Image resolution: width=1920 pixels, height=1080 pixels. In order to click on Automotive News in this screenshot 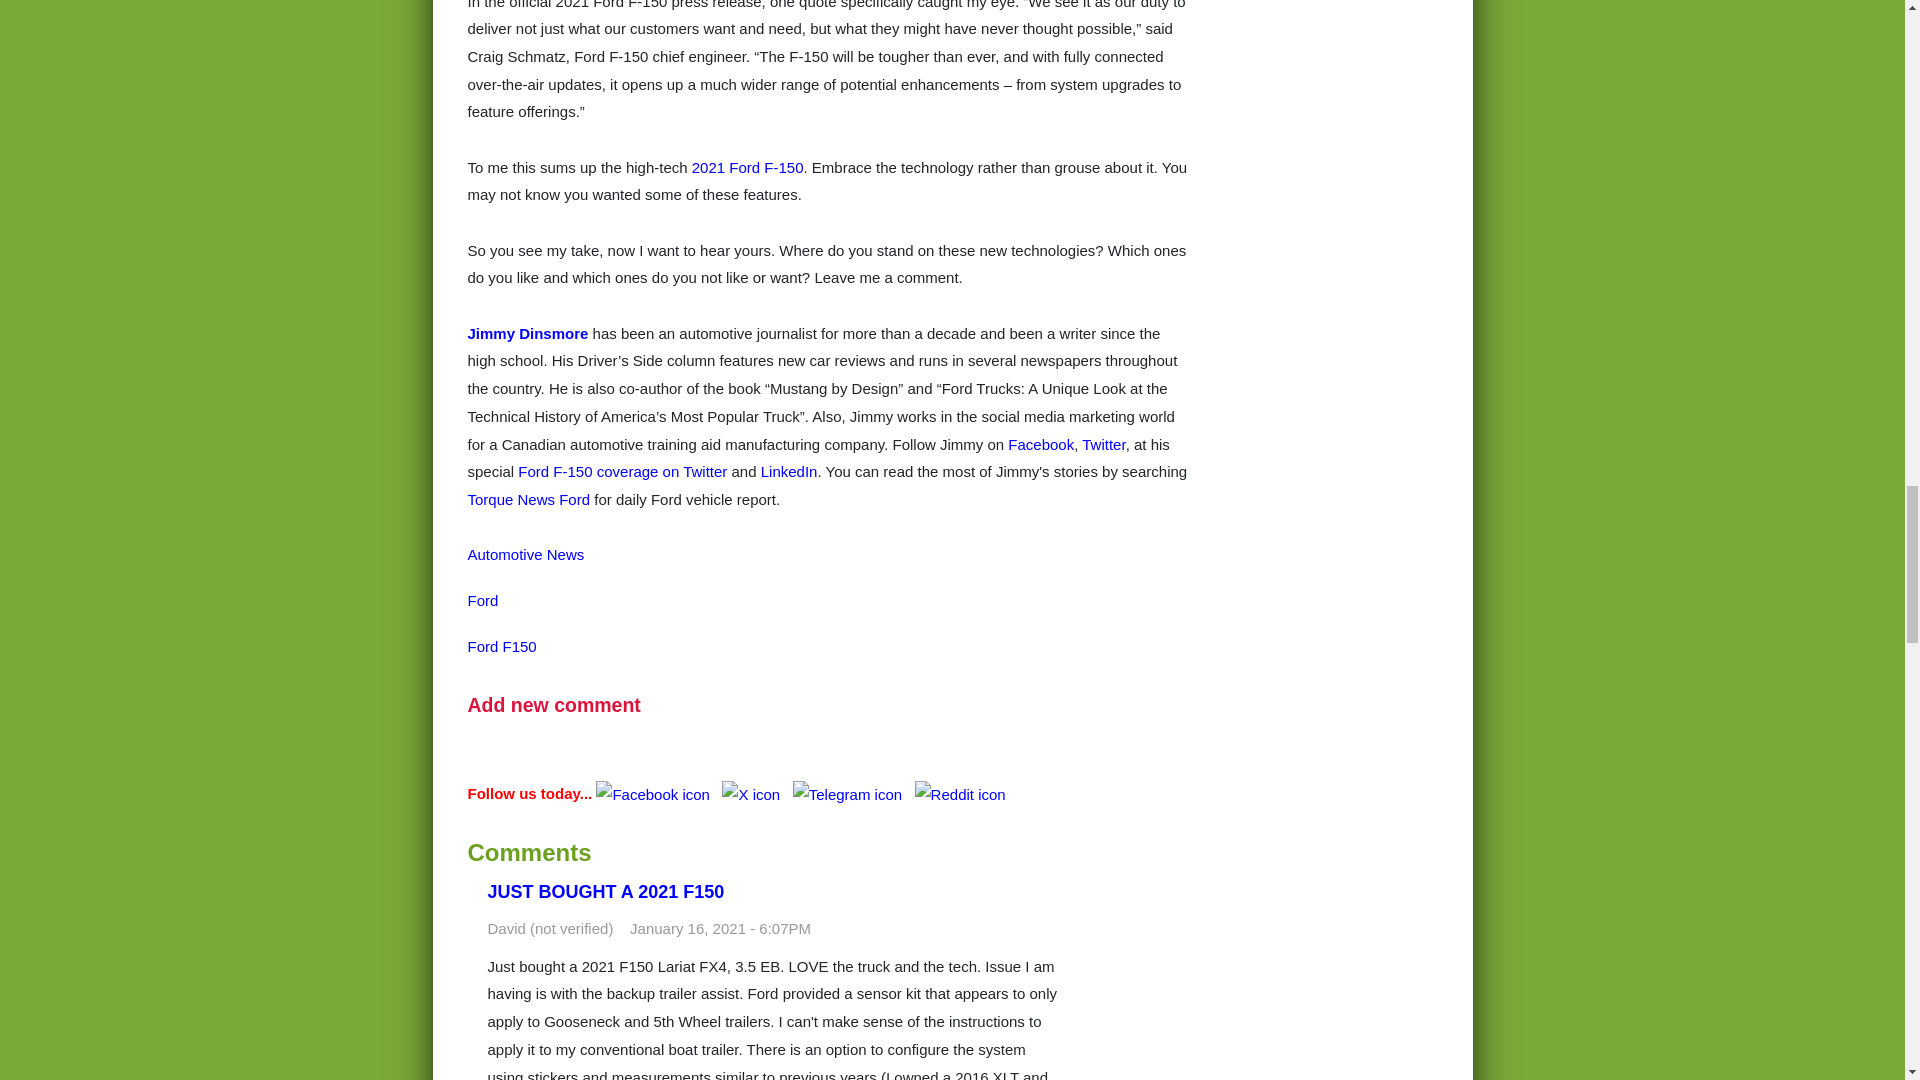, I will do `click(526, 554)`.